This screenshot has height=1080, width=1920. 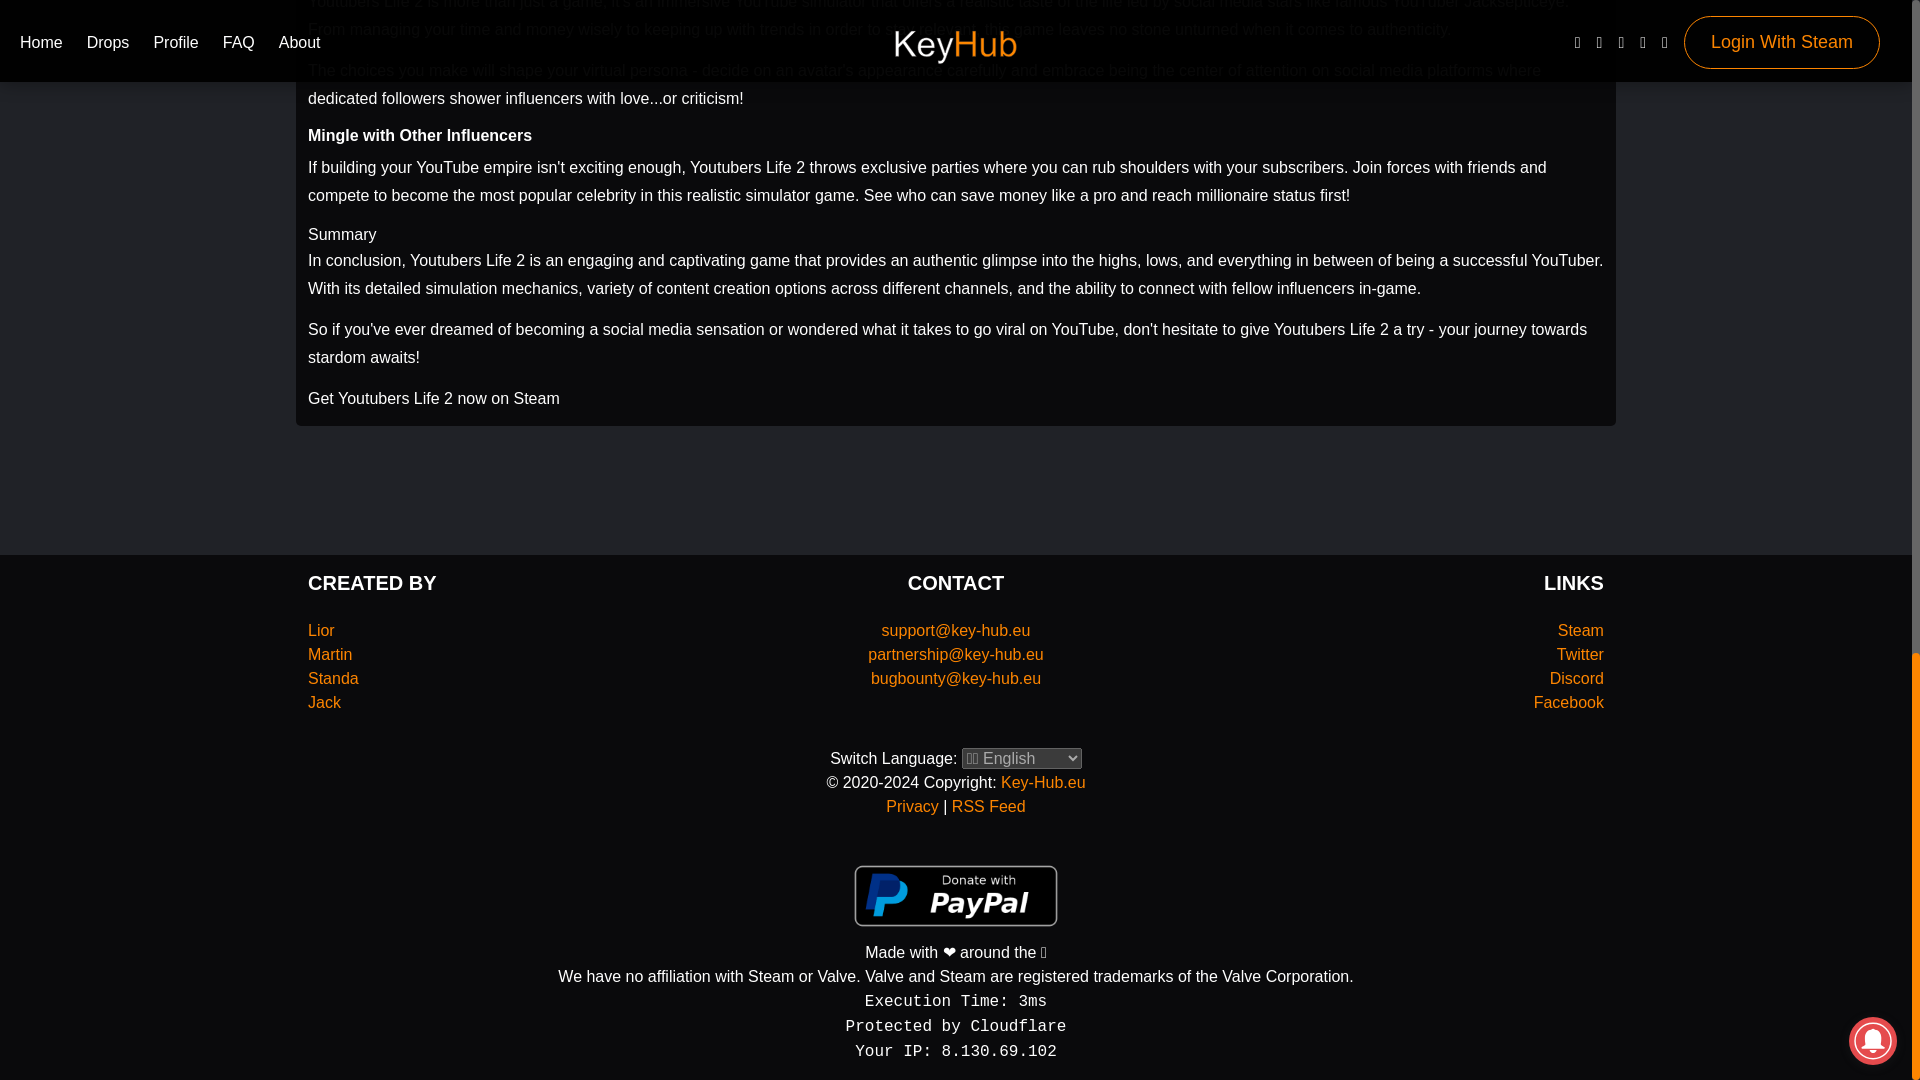 What do you see at coordinates (1580, 654) in the screenshot?
I see `Twitter` at bounding box center [1580, 654].